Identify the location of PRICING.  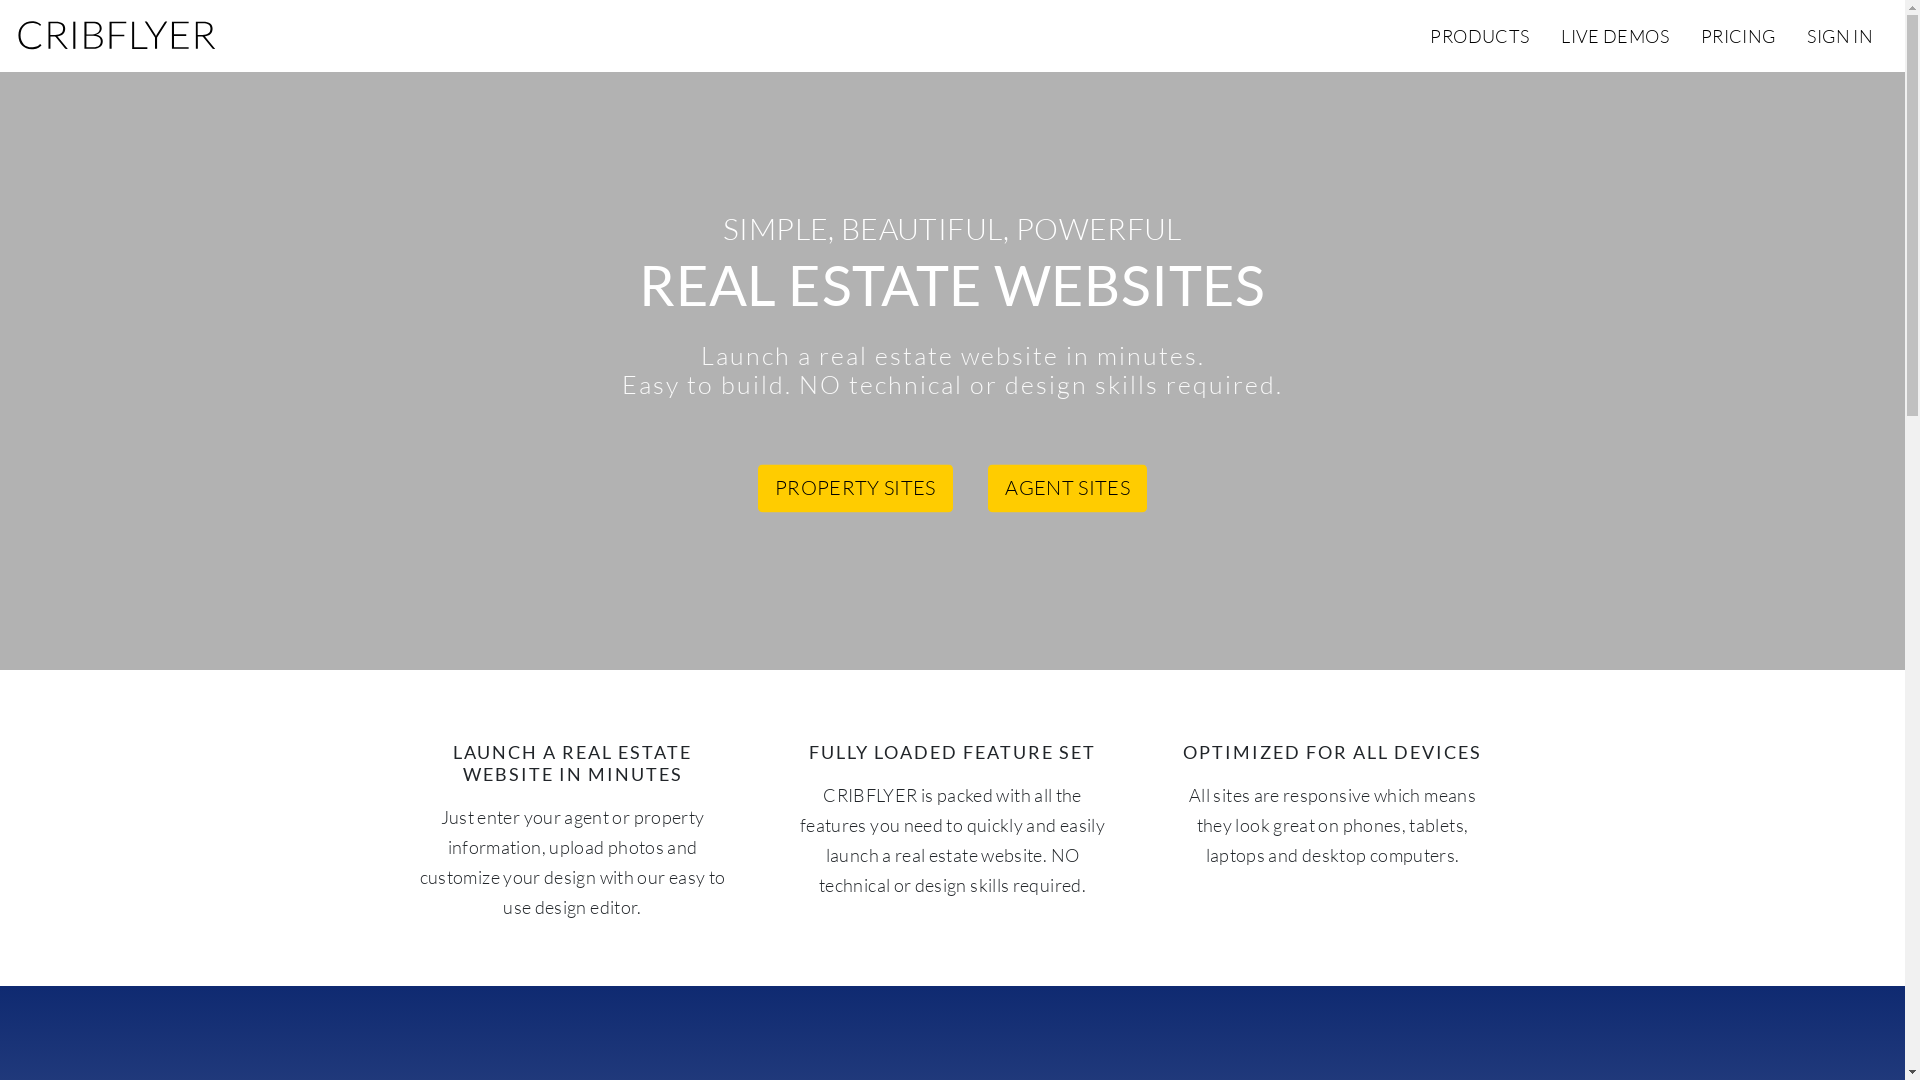
(1738, 36).